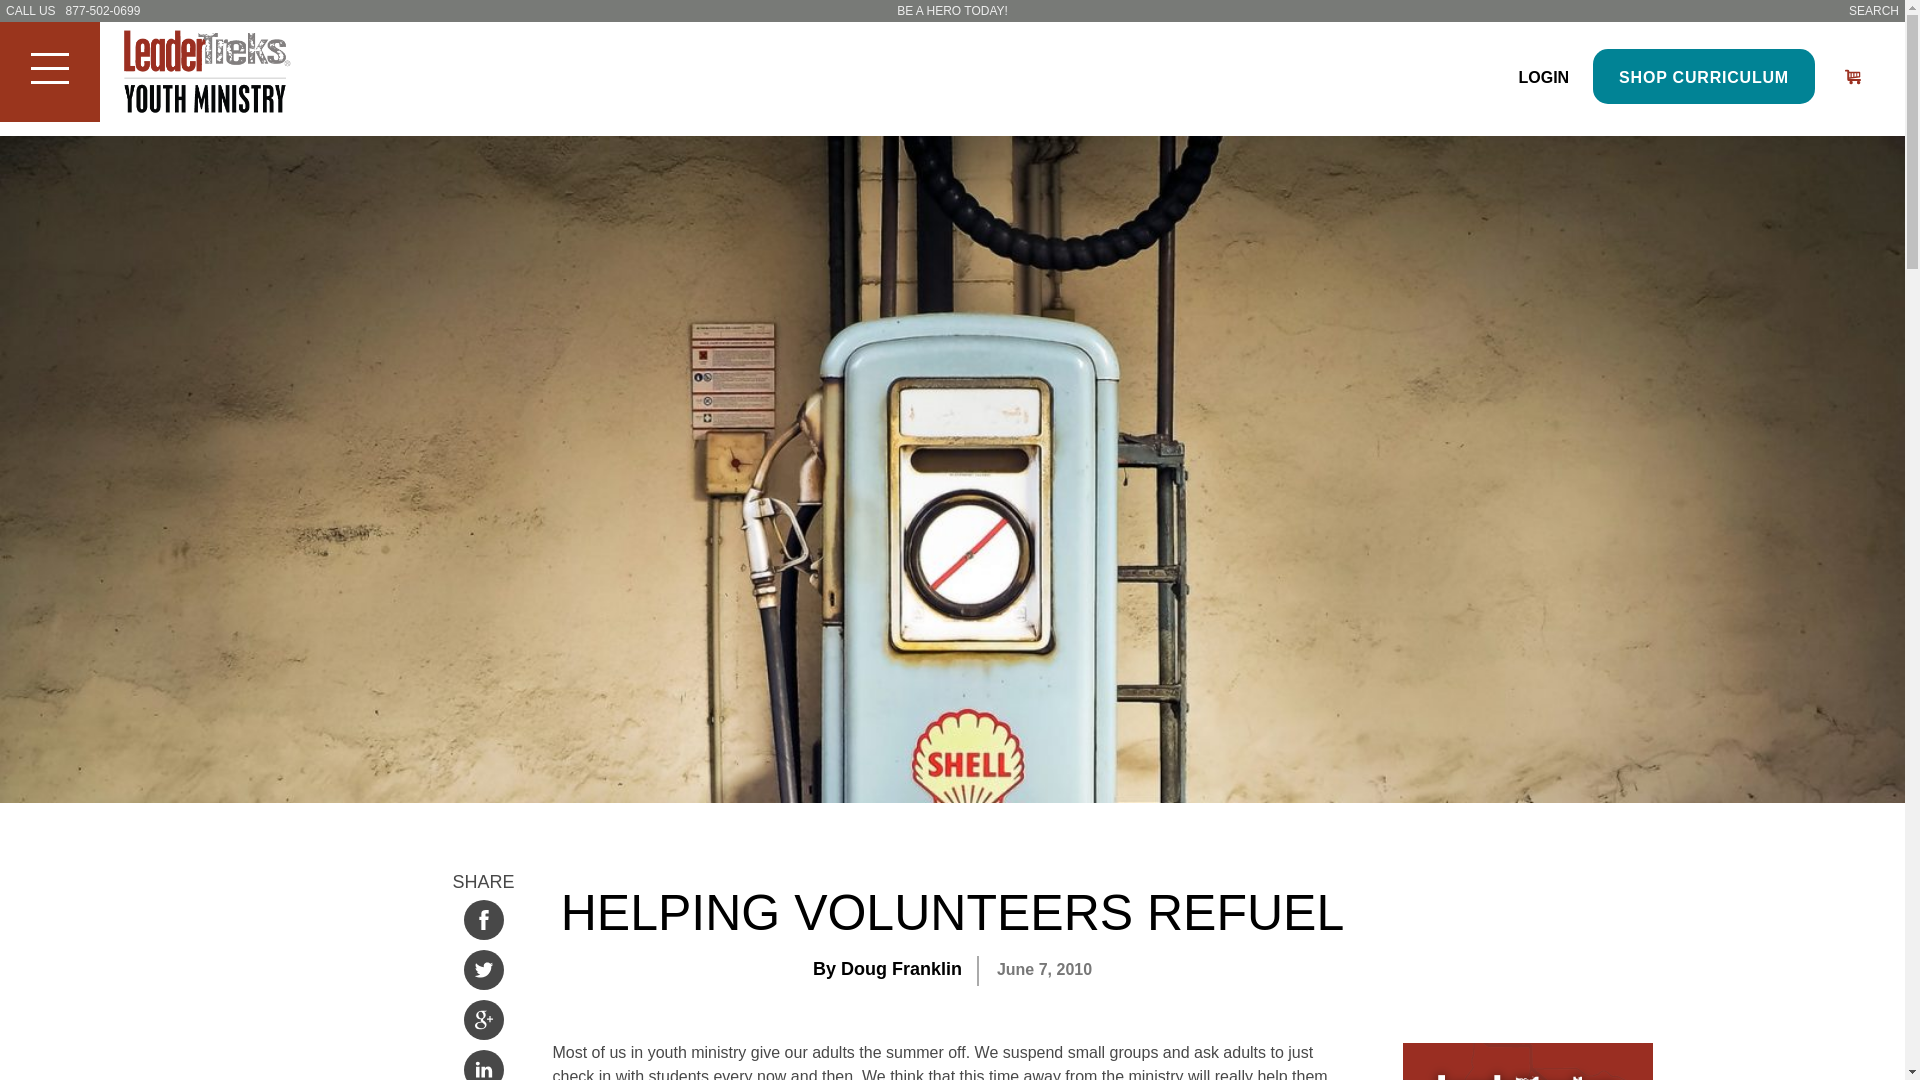 Image resolution: width=1920 pixels, height=1080 pixels. I want to click on LOGIN, so click(1543, 78).